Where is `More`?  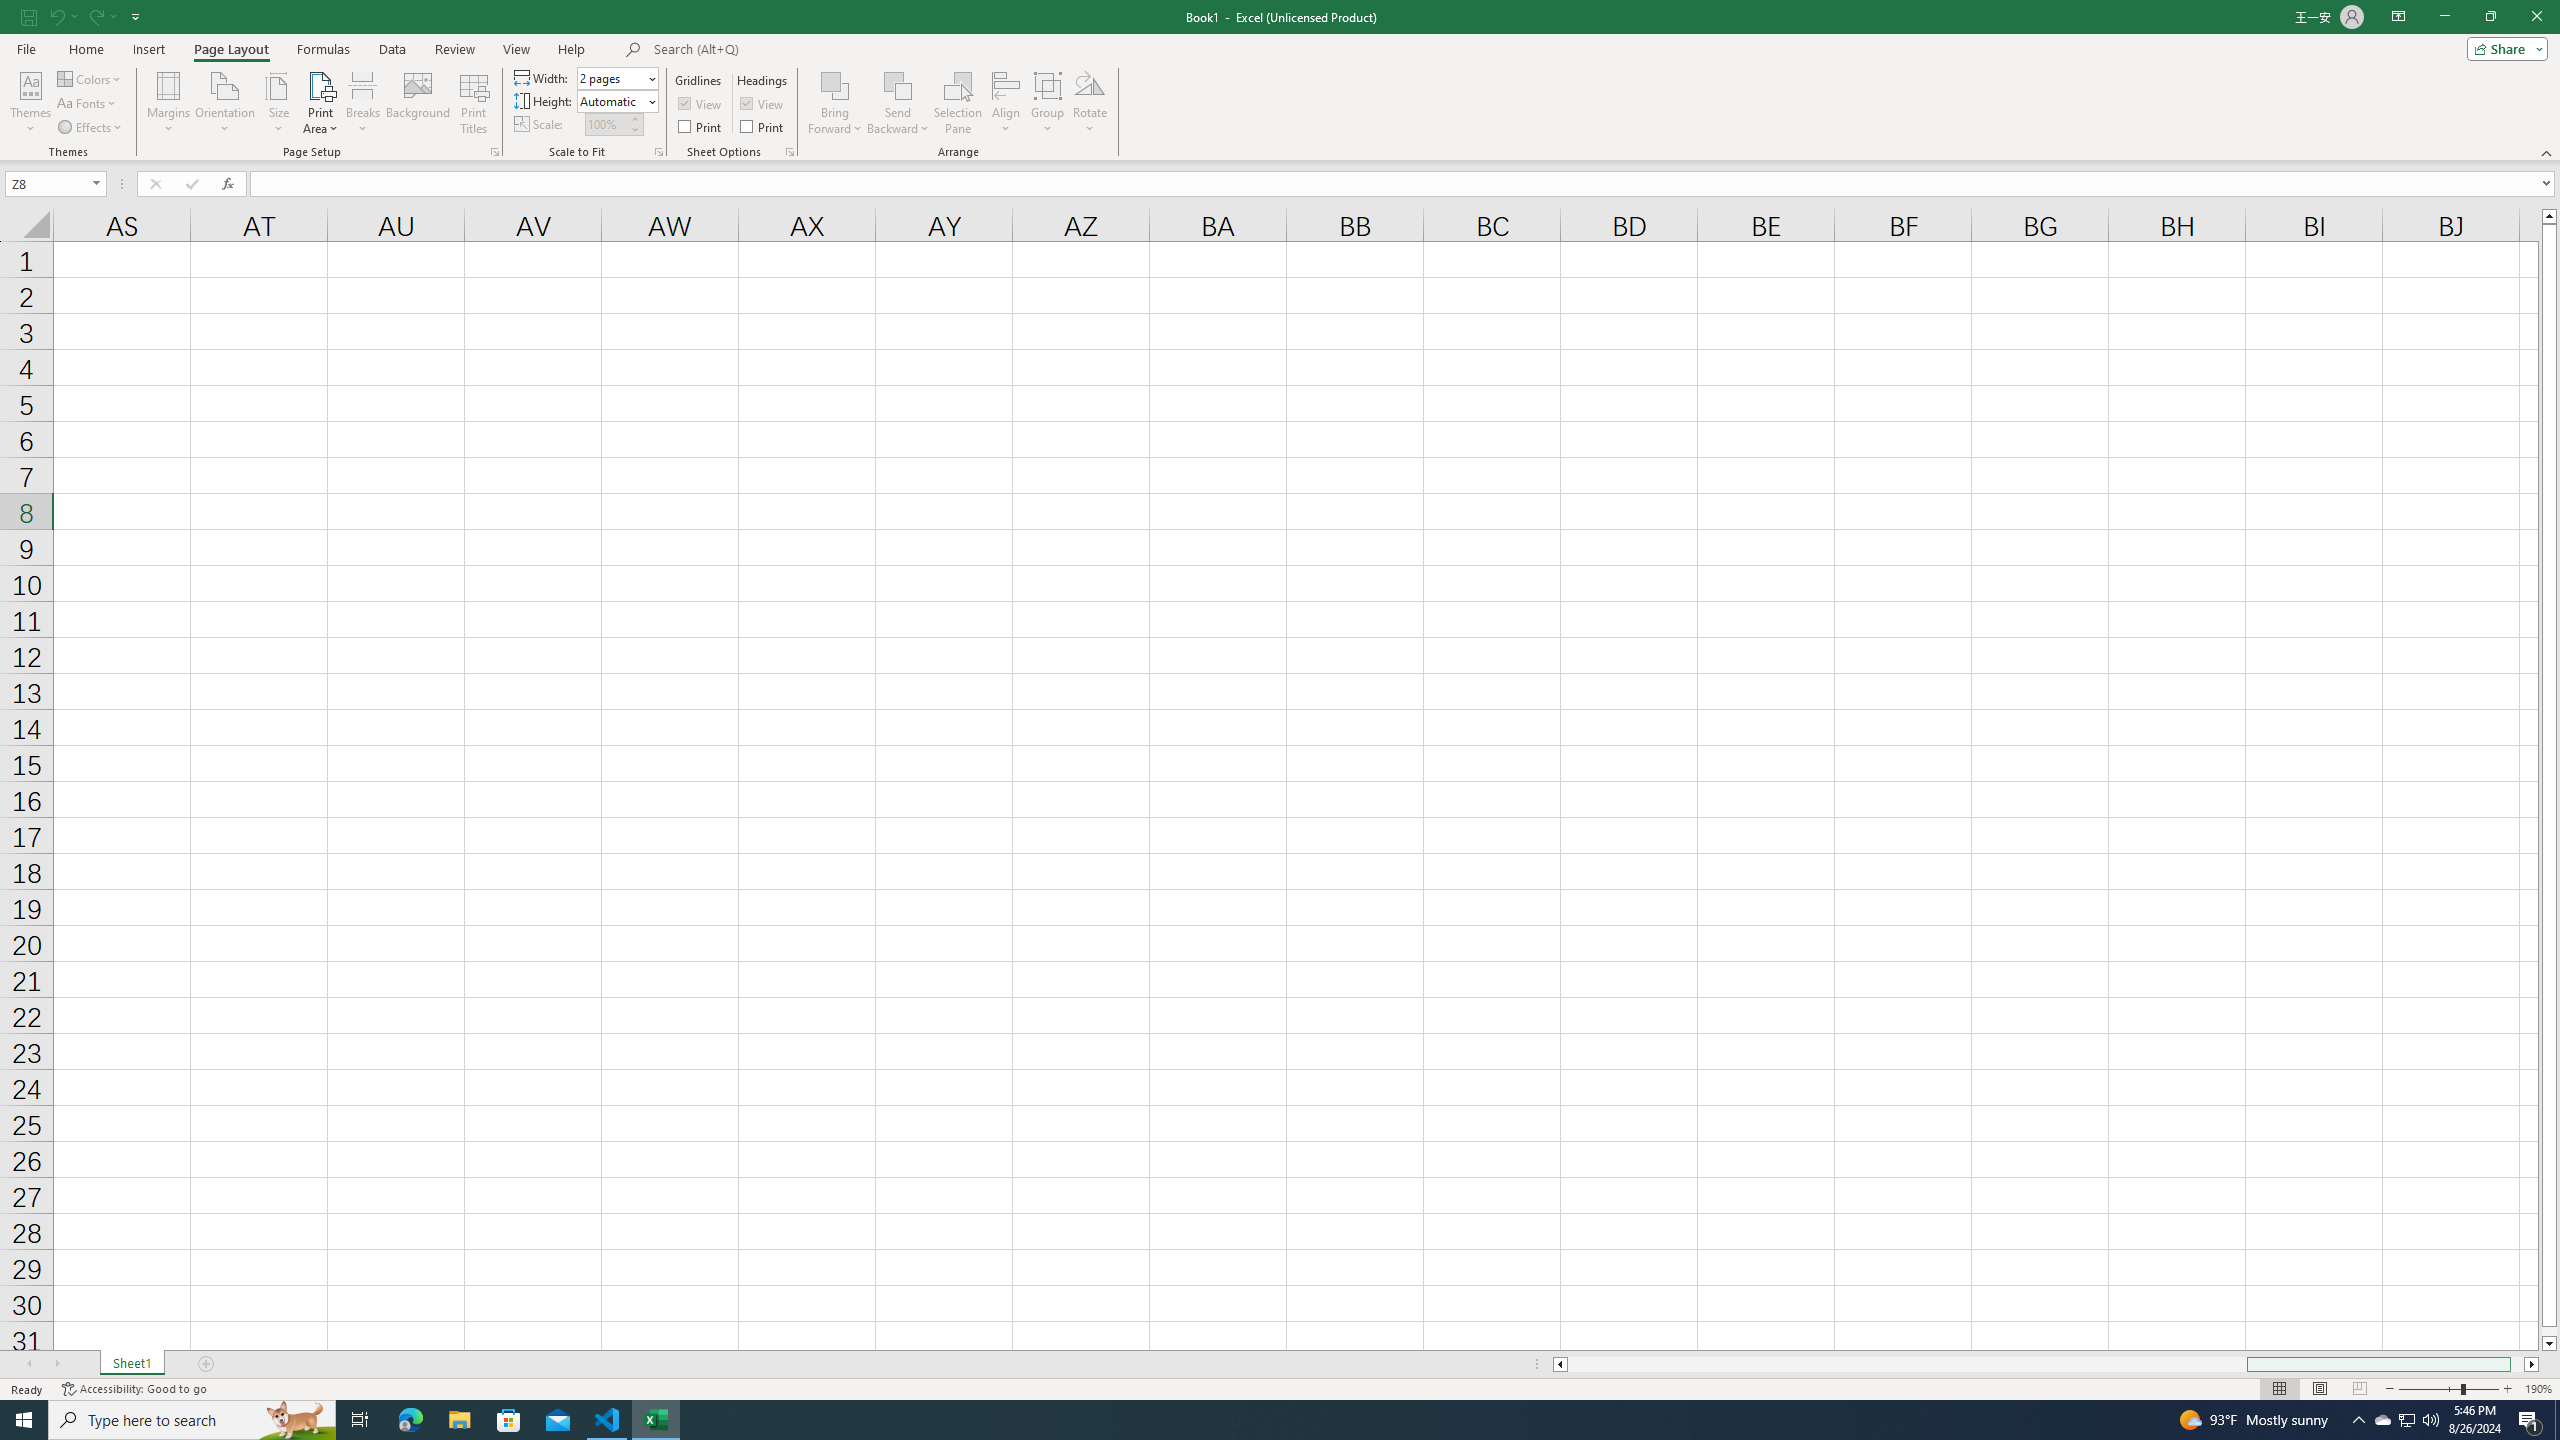
More is located at coordinates (634, 118).